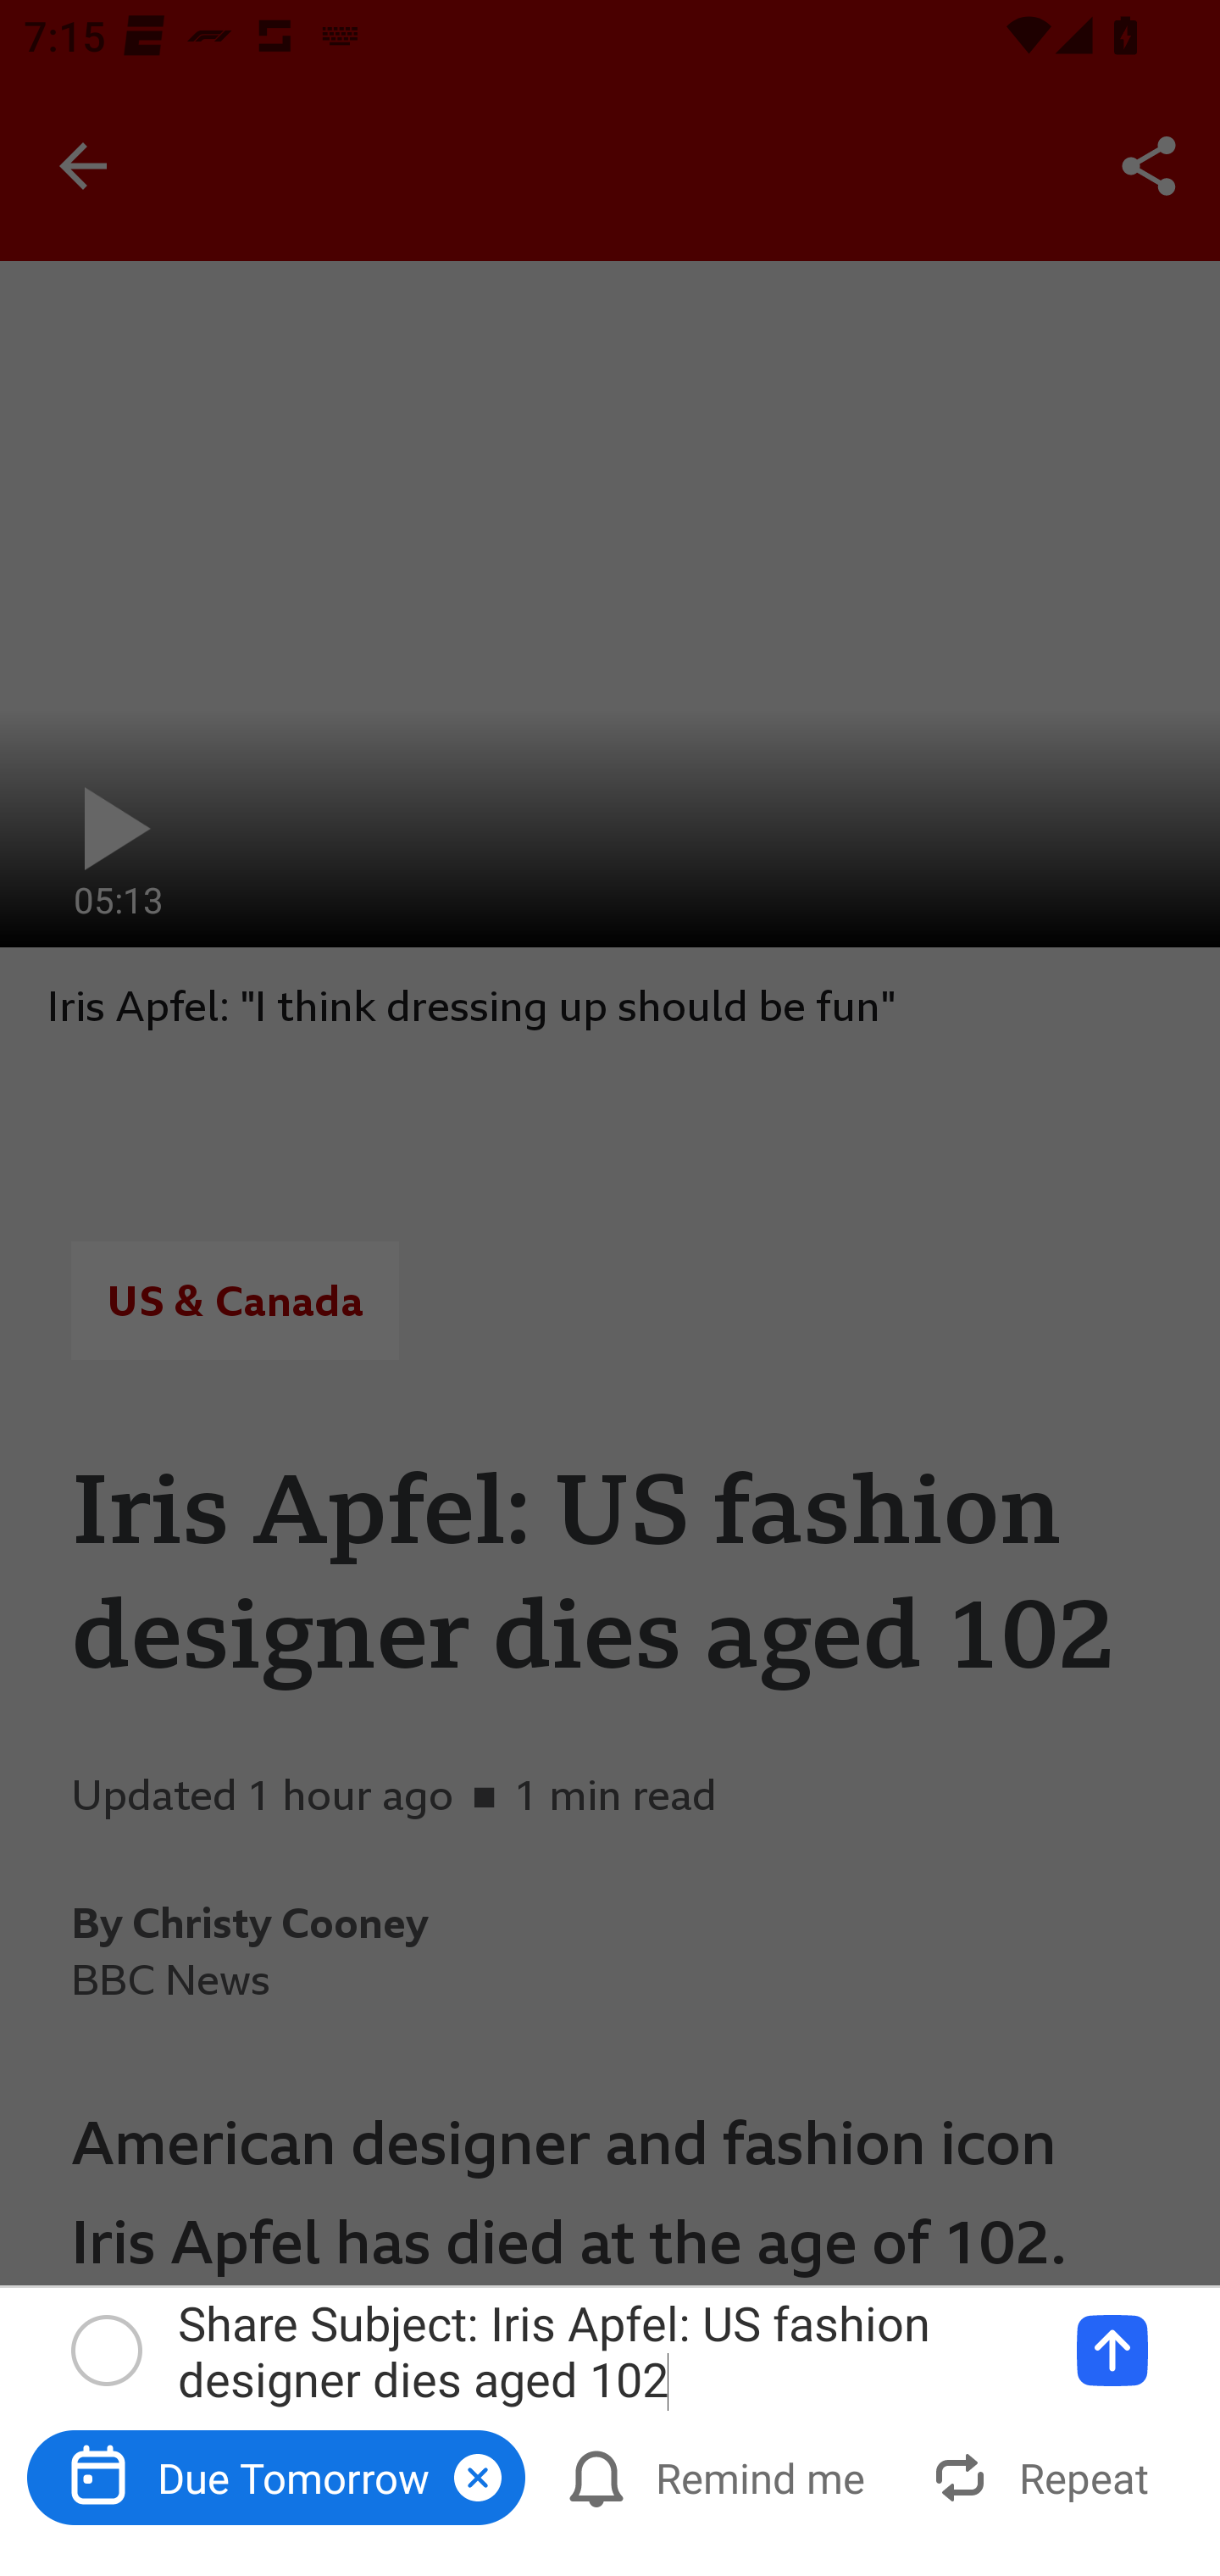 This screenshot has width=1220, height=2576. What do you see at coordinates (276, 2476) in the screenshot?
I see `Due Tomorrow Remove due date` at bounding box center [276, 2476].